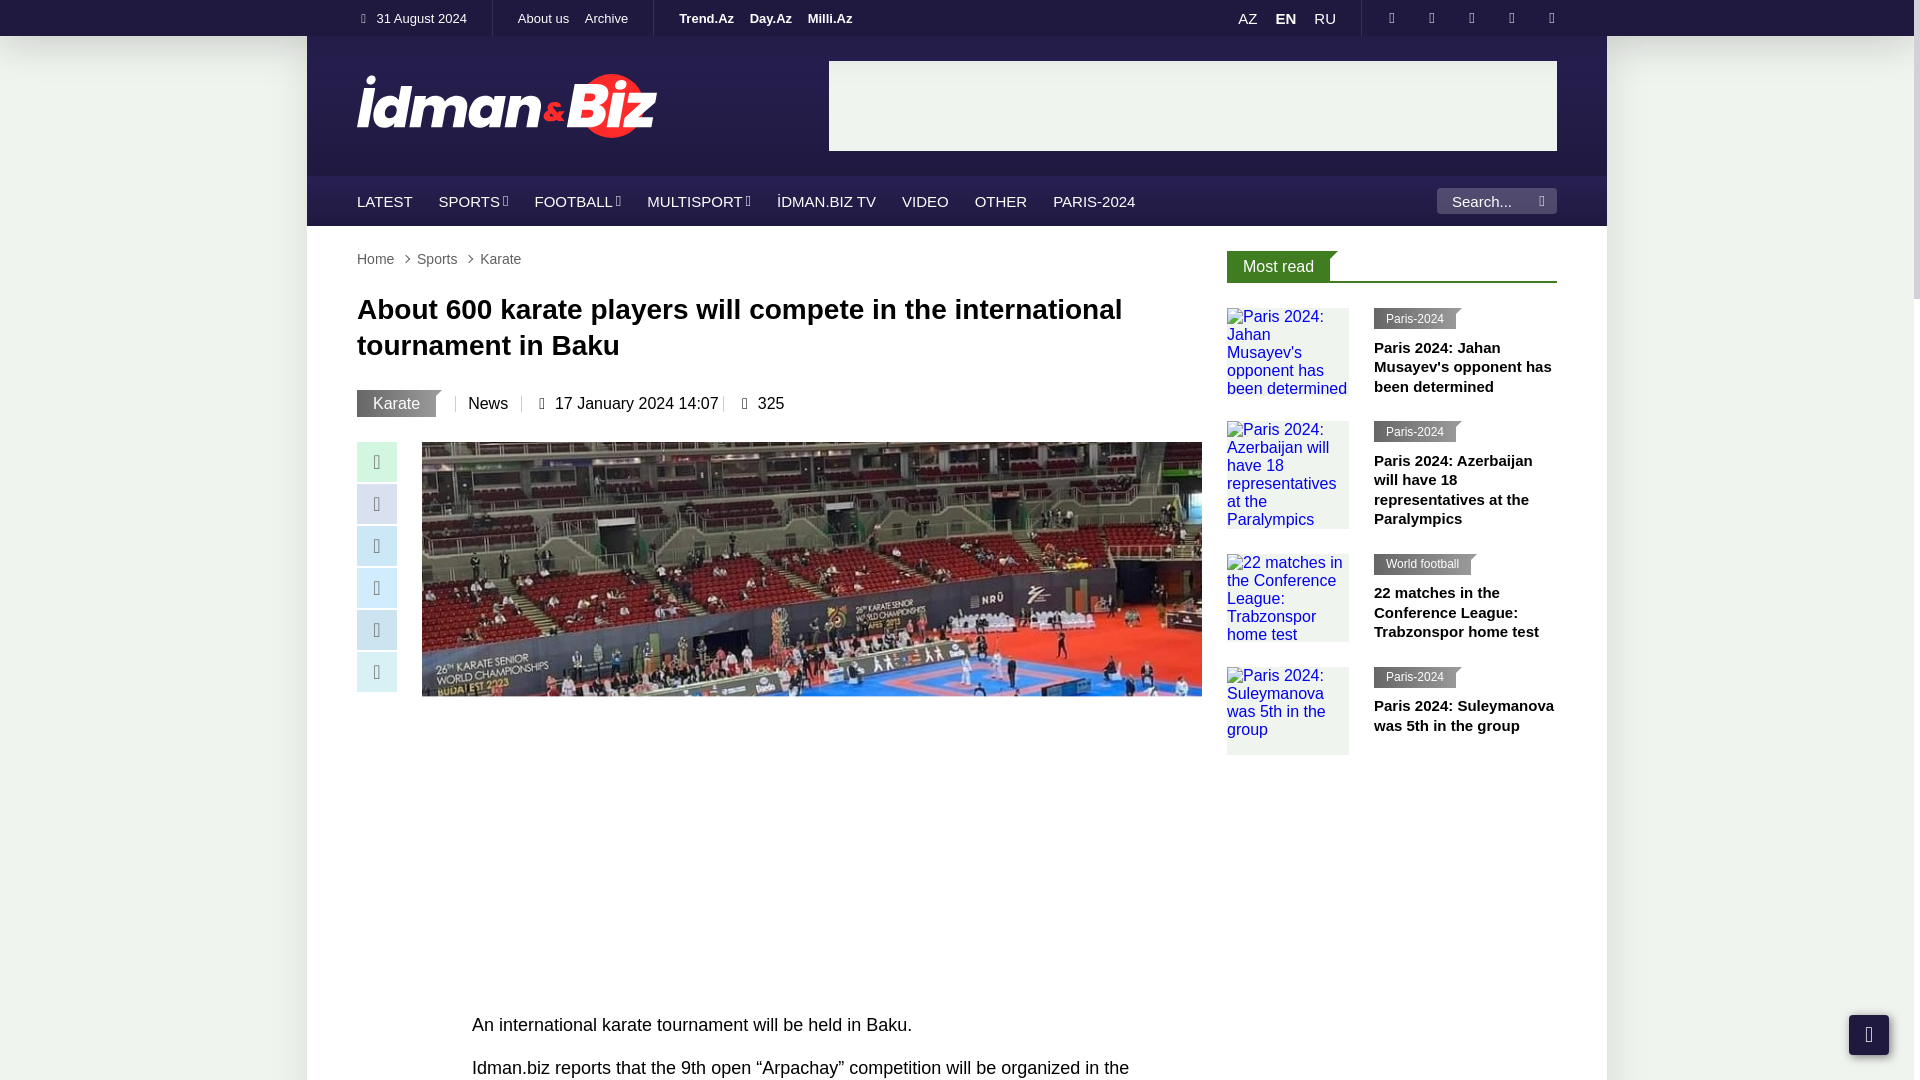 The image size is (1920, 1080). I want to click on Trend.Az, so click(706, 18).